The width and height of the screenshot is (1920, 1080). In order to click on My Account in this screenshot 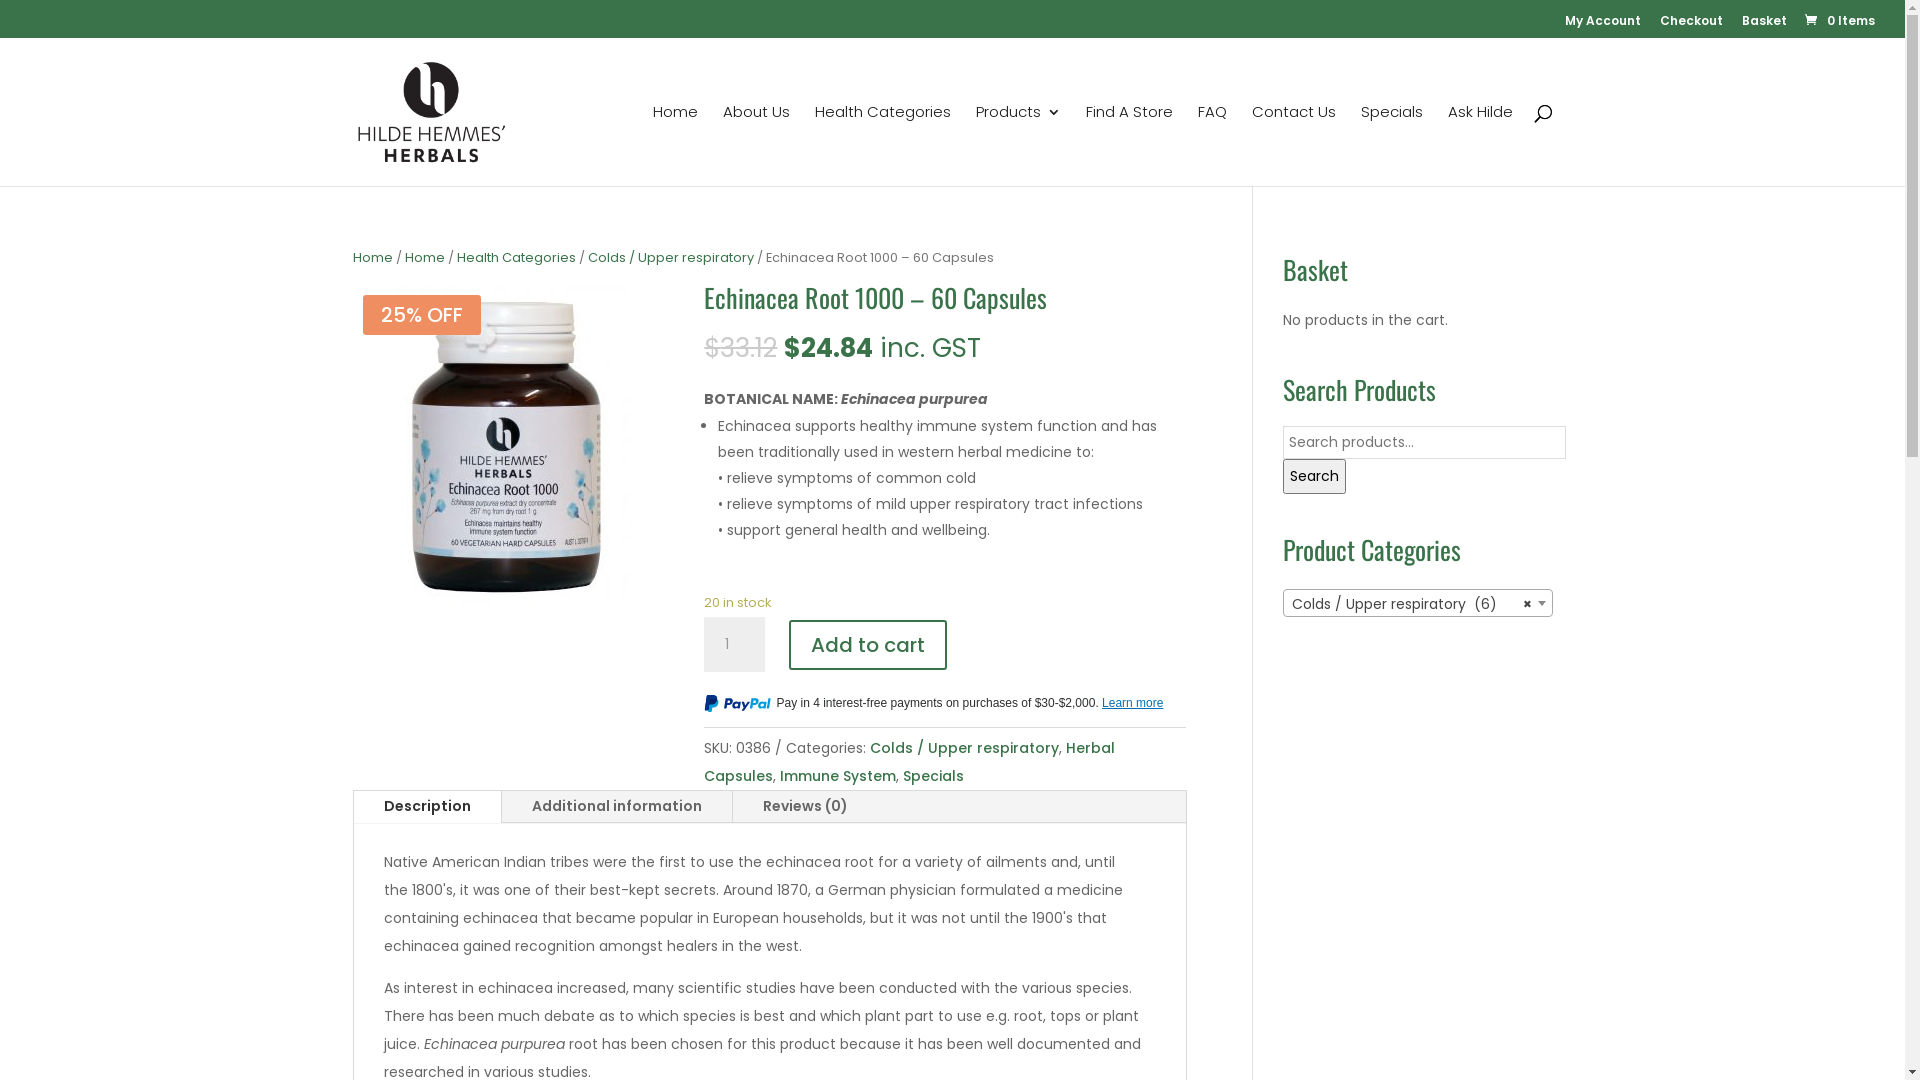, I will do `click(1603, 26)`.